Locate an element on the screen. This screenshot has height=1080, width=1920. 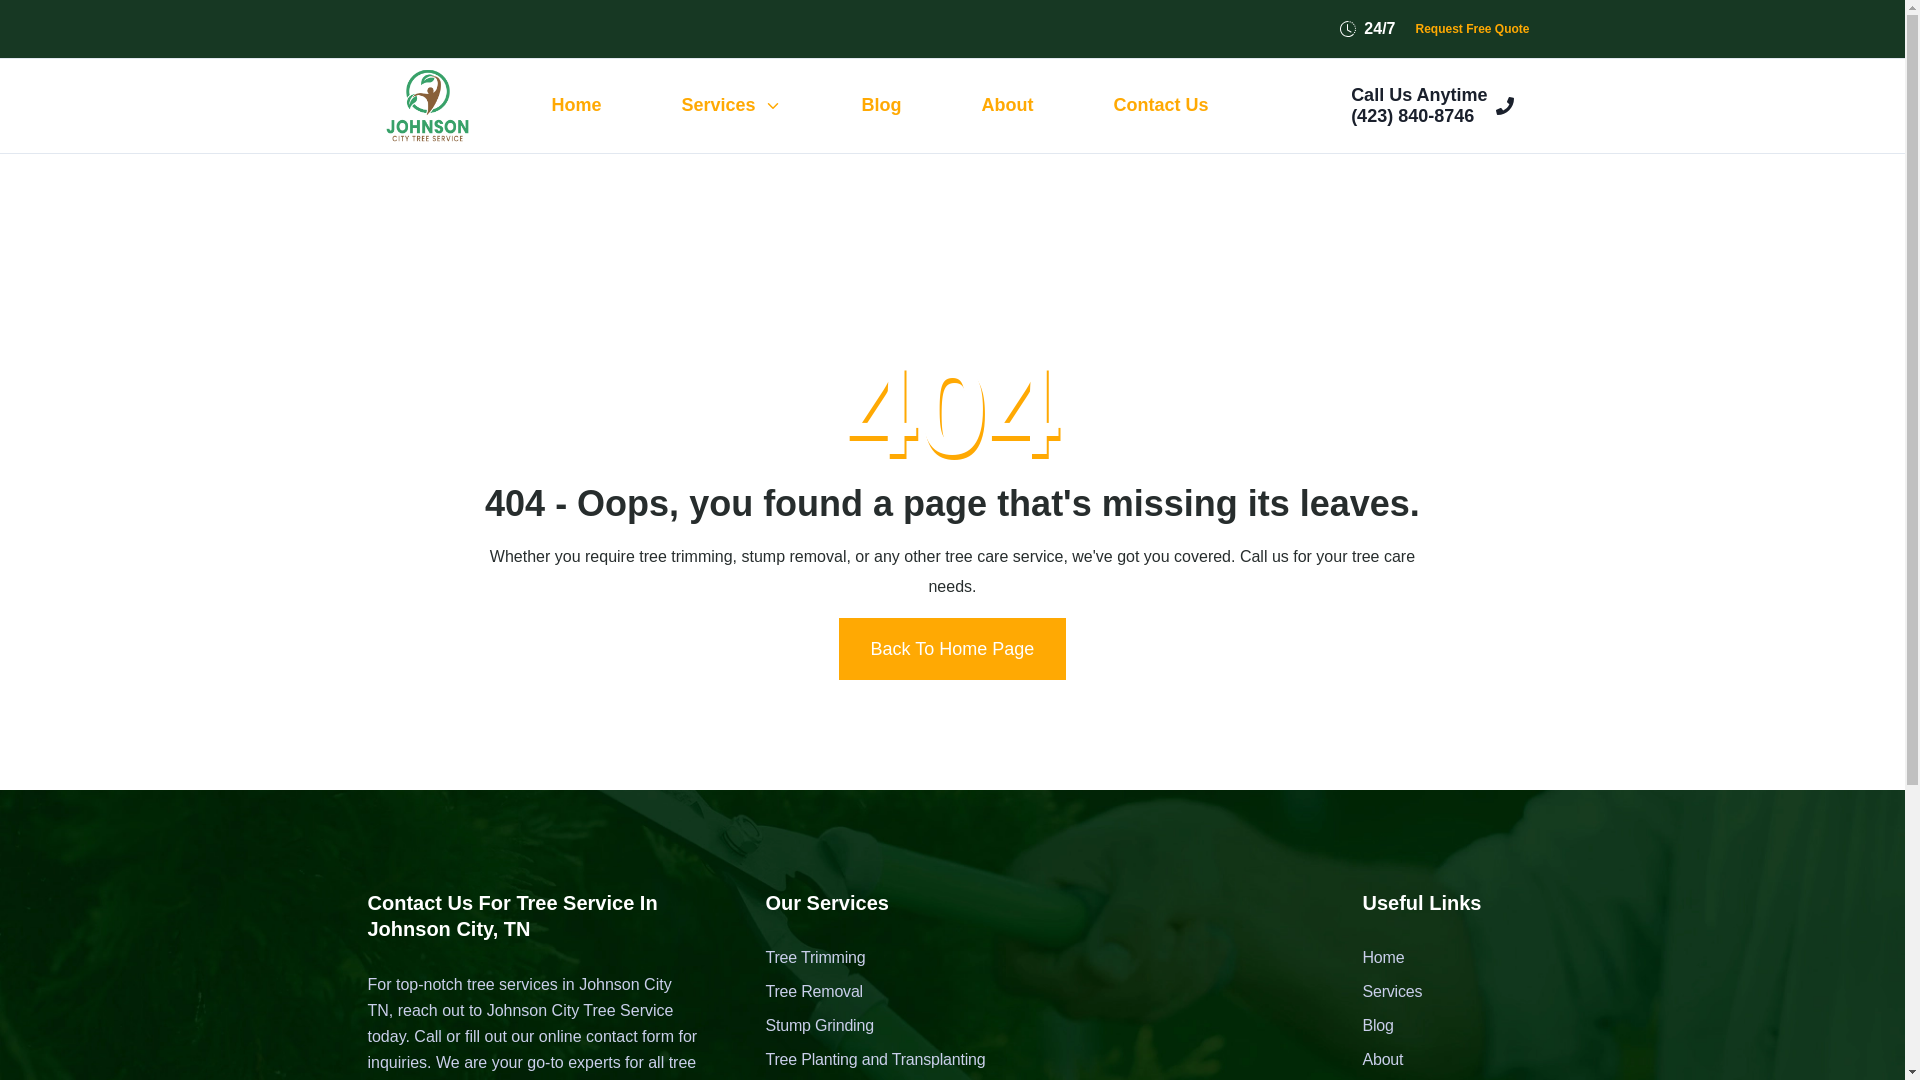
Services is located at coordinates (732, 106).